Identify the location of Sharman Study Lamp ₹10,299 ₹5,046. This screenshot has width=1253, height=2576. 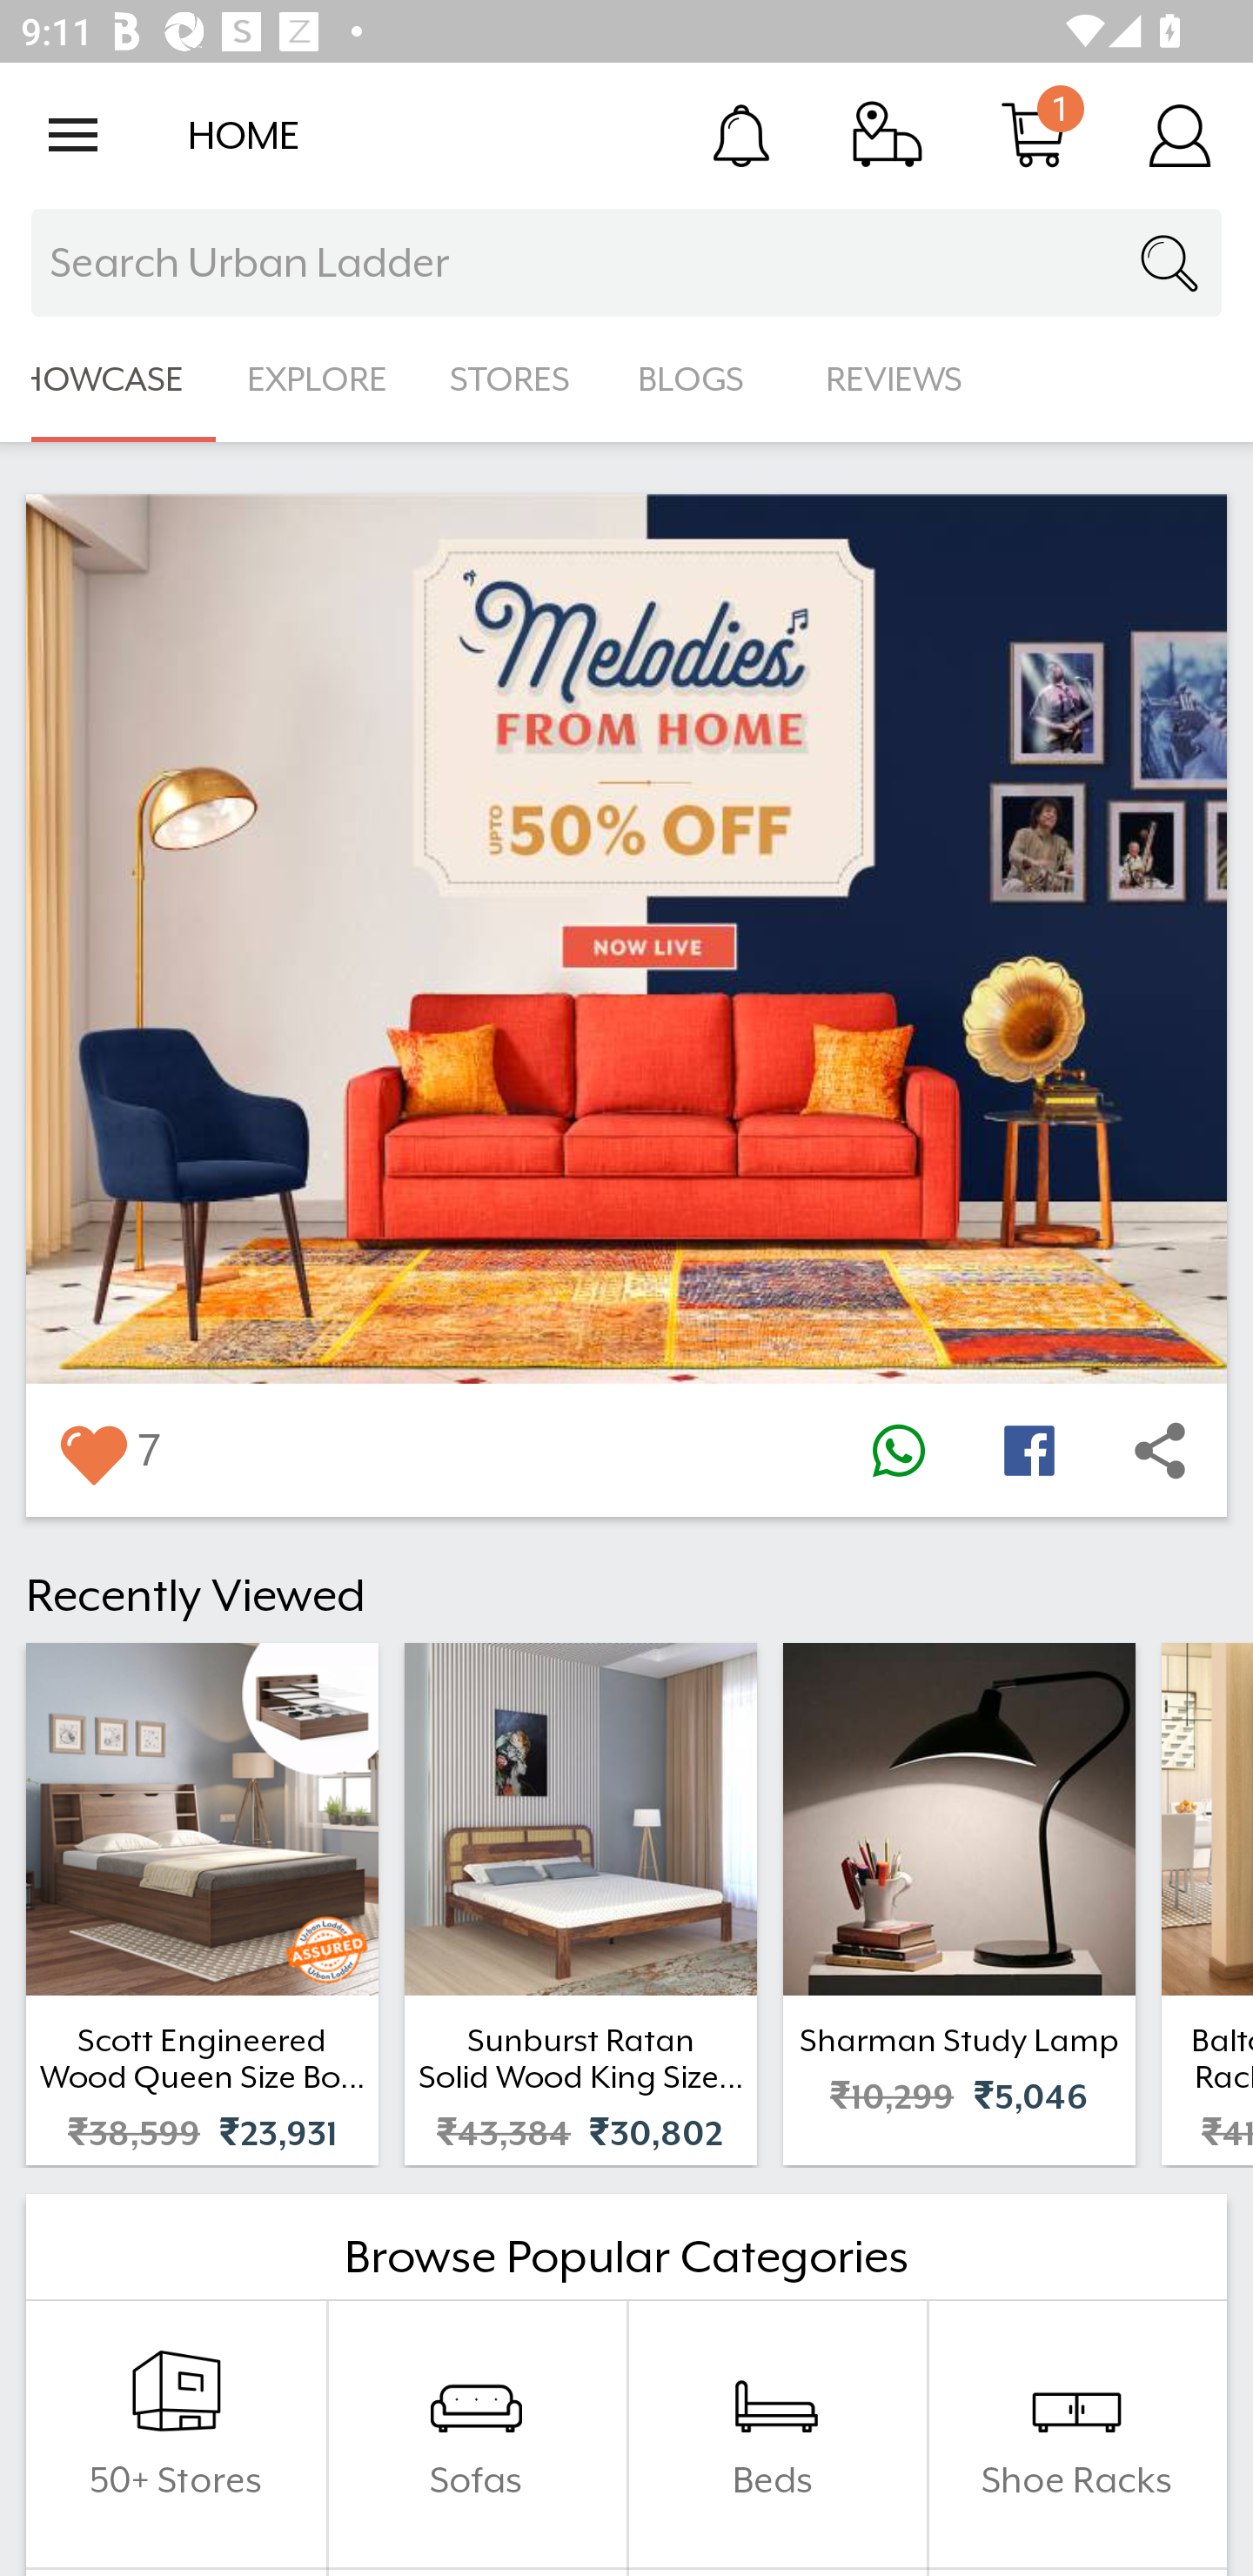
(959, 1904).